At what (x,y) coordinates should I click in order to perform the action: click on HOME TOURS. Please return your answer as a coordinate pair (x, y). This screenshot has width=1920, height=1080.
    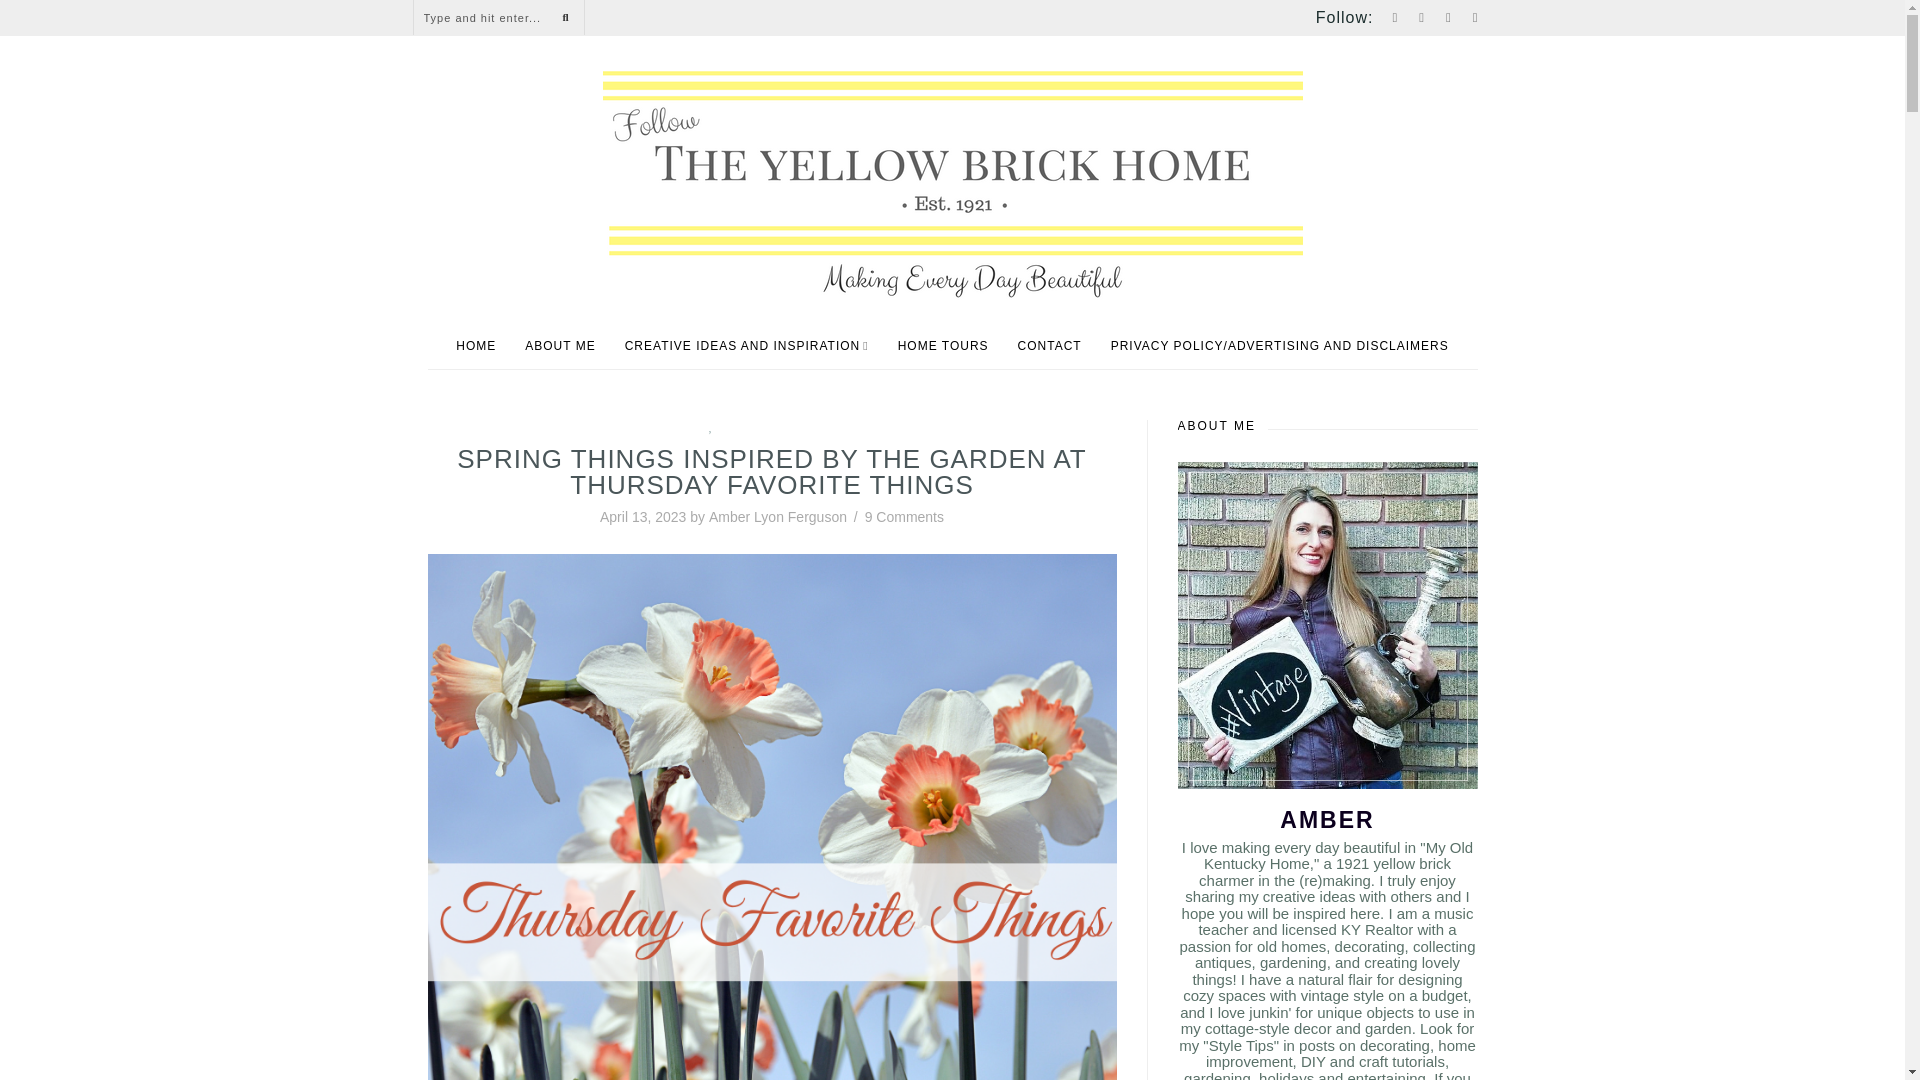
    Looking at the image, I should click on (943, 346).